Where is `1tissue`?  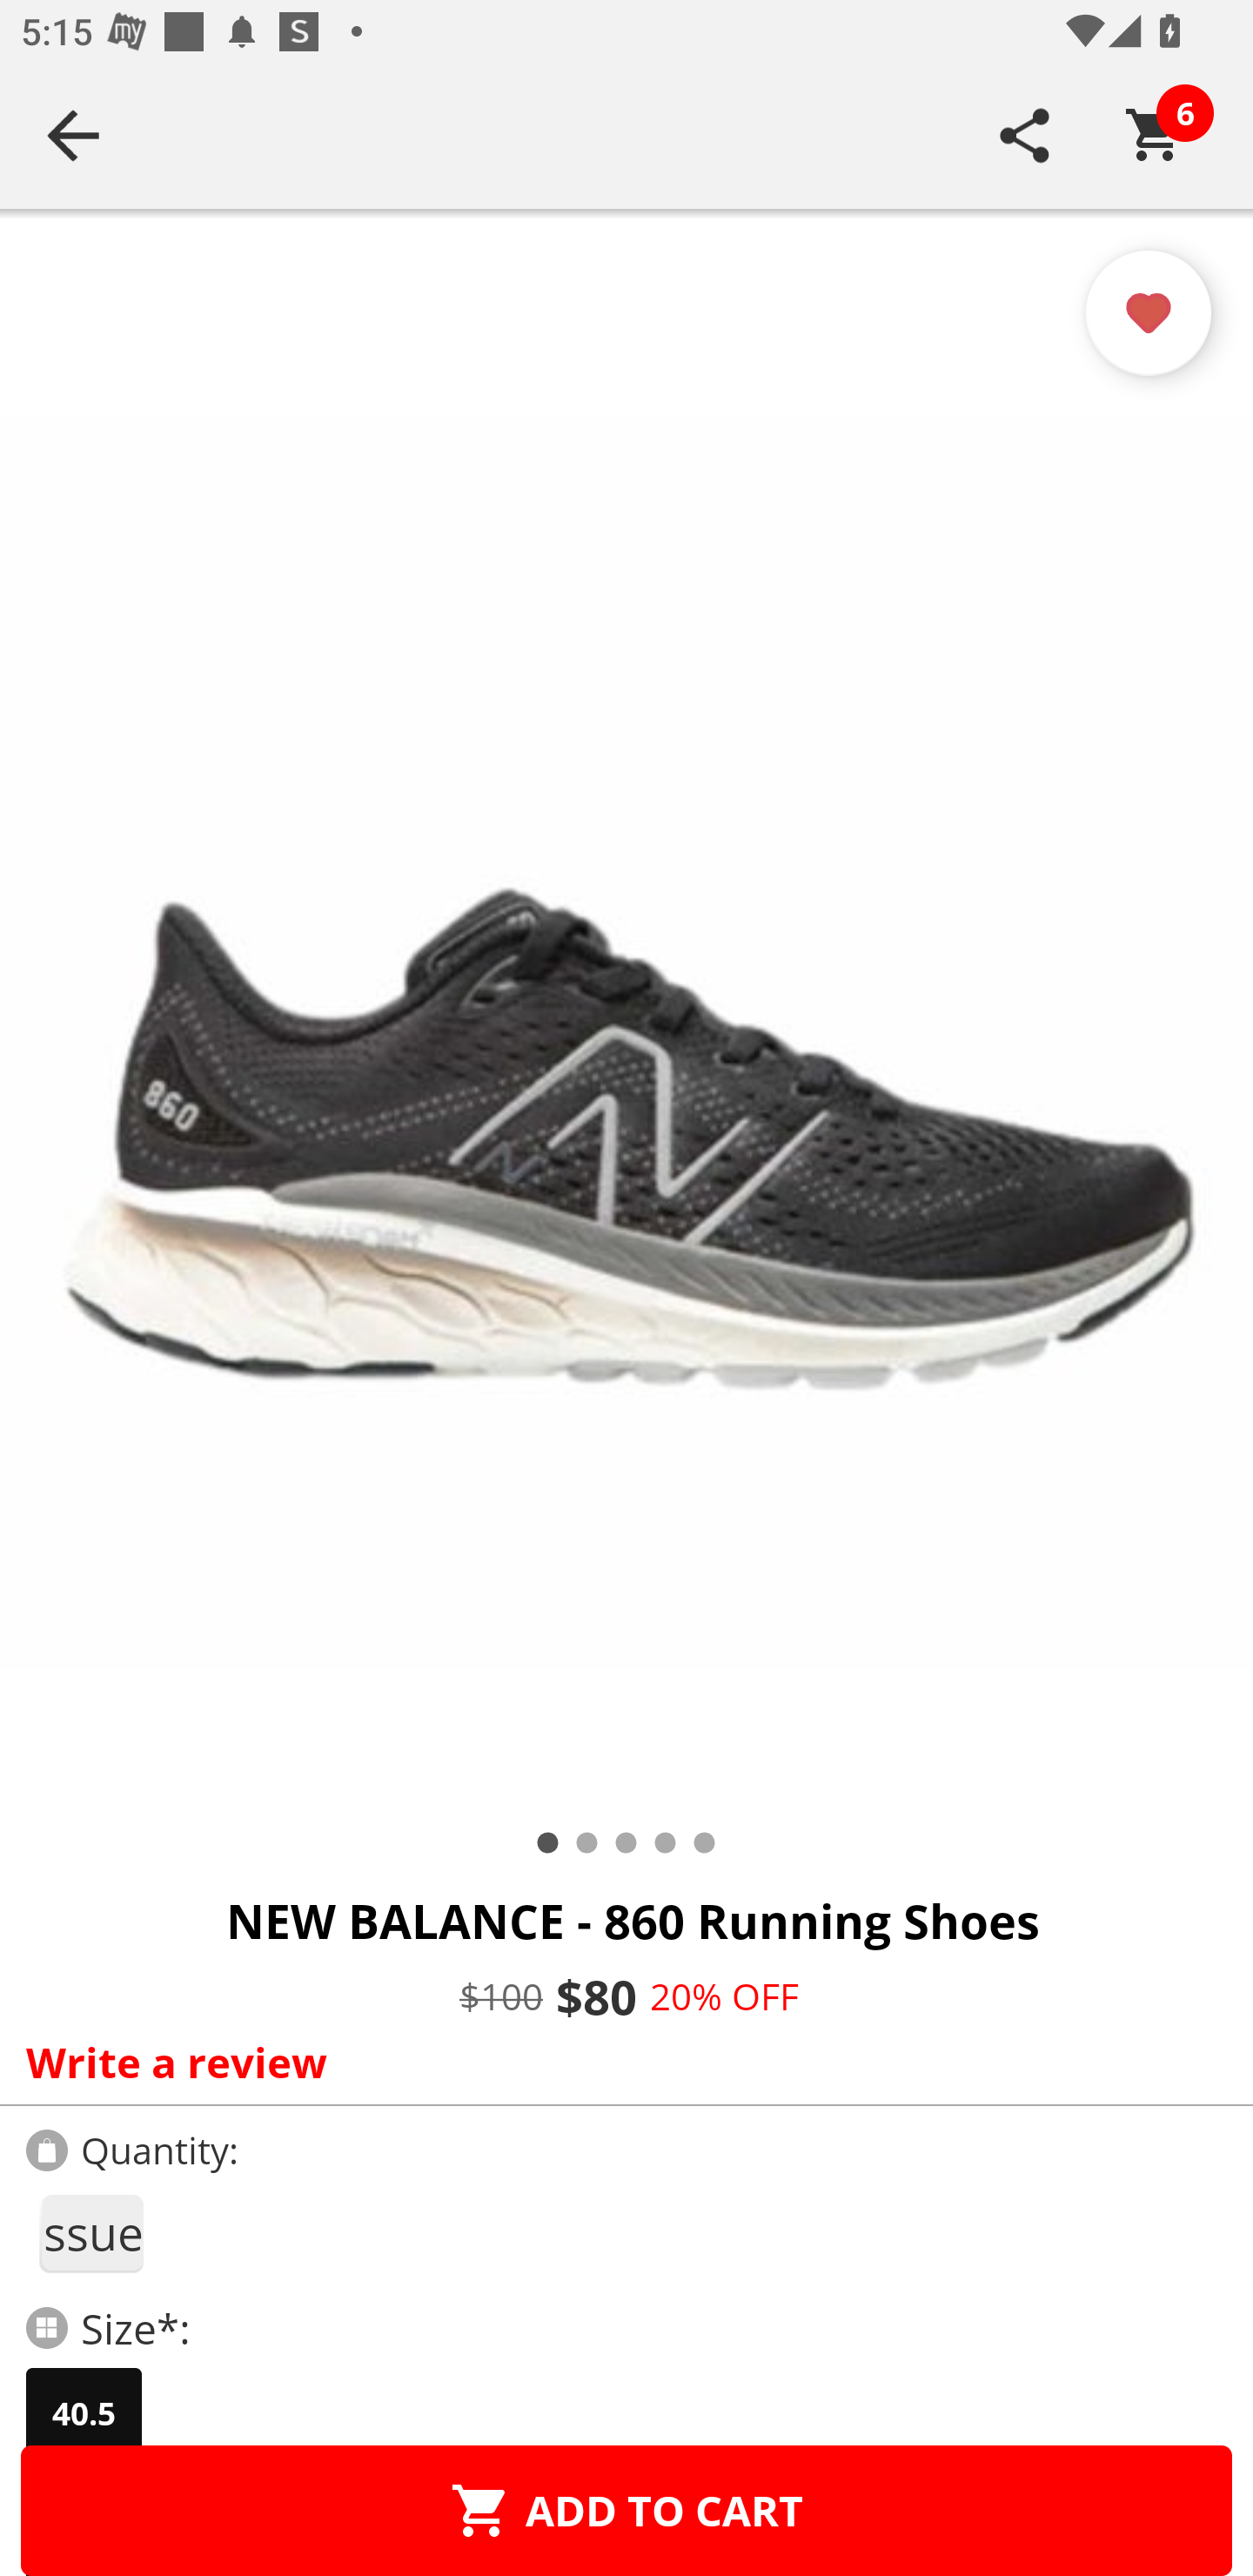
1tissue is located at coordinates (90, 2233).